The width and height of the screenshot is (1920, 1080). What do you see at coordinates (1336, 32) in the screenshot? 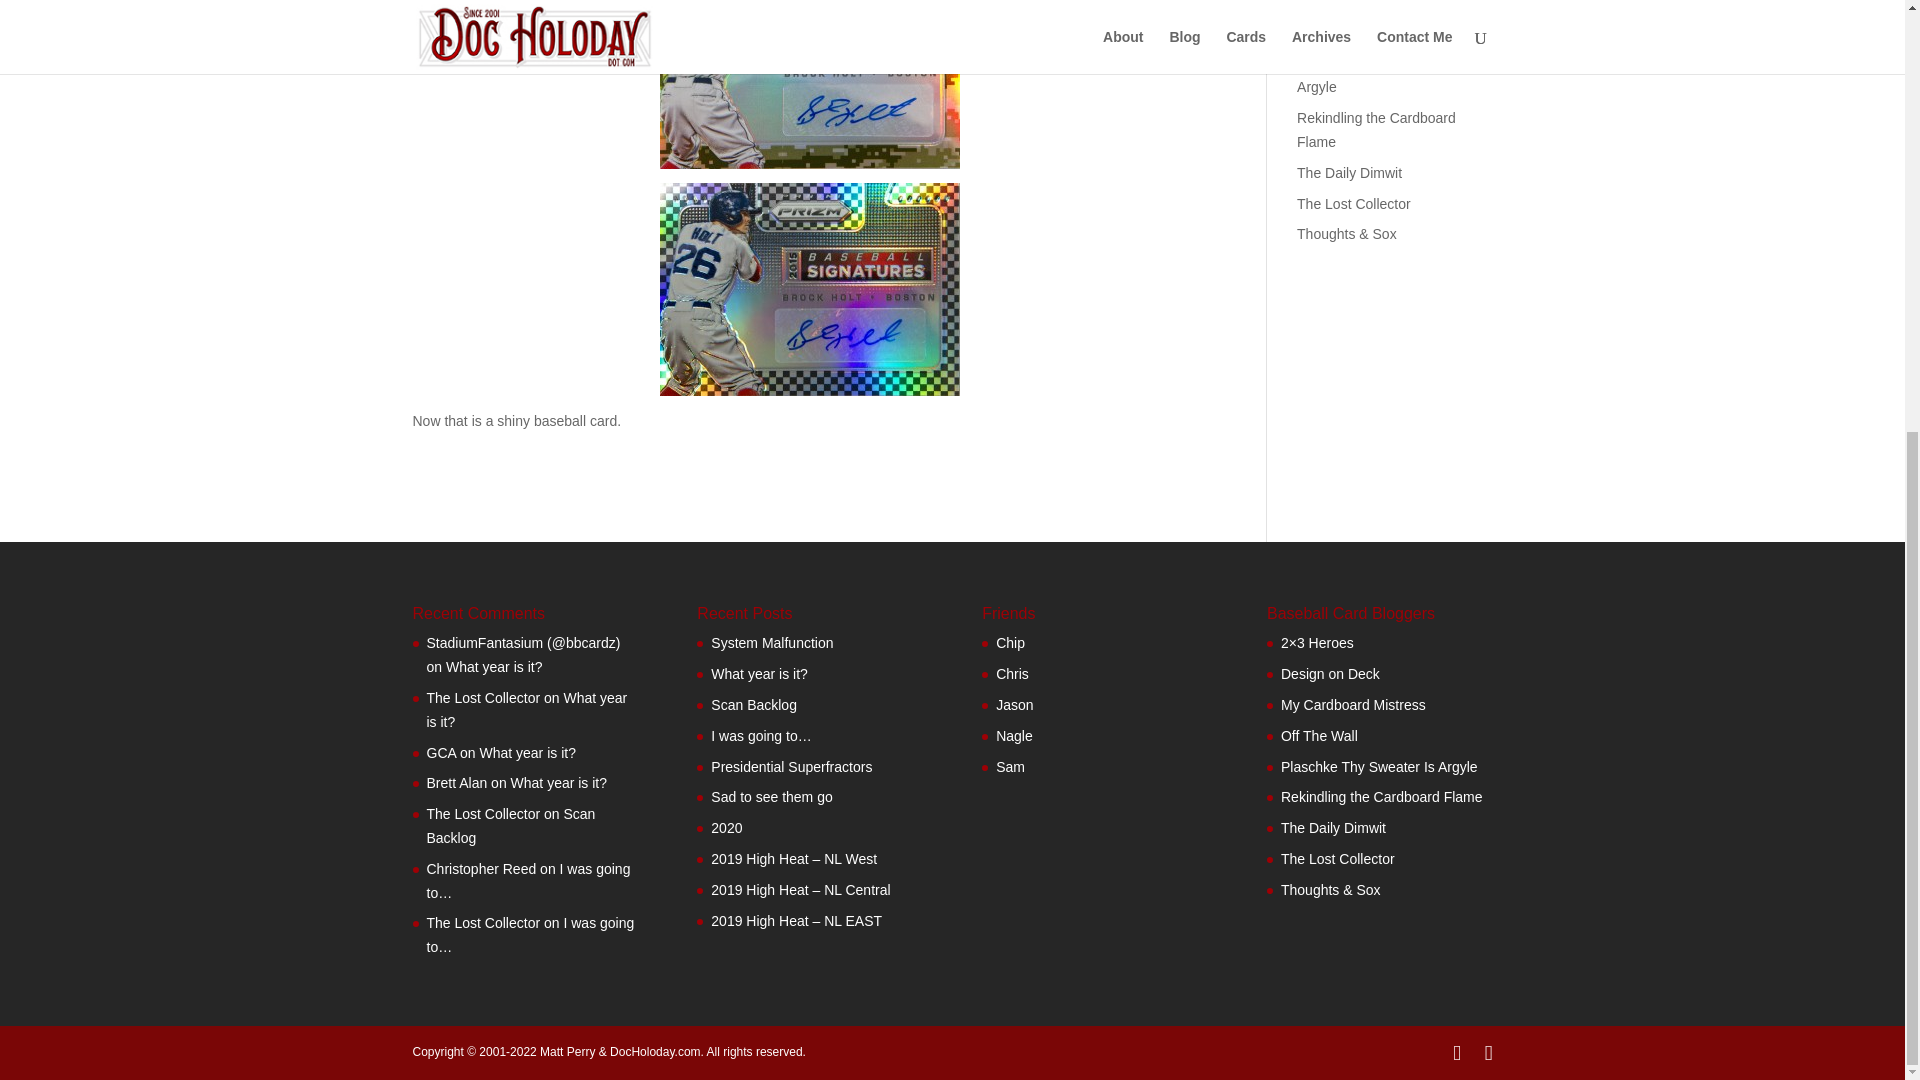
I see `Off The Wall` at bounding box center [1336, 32].